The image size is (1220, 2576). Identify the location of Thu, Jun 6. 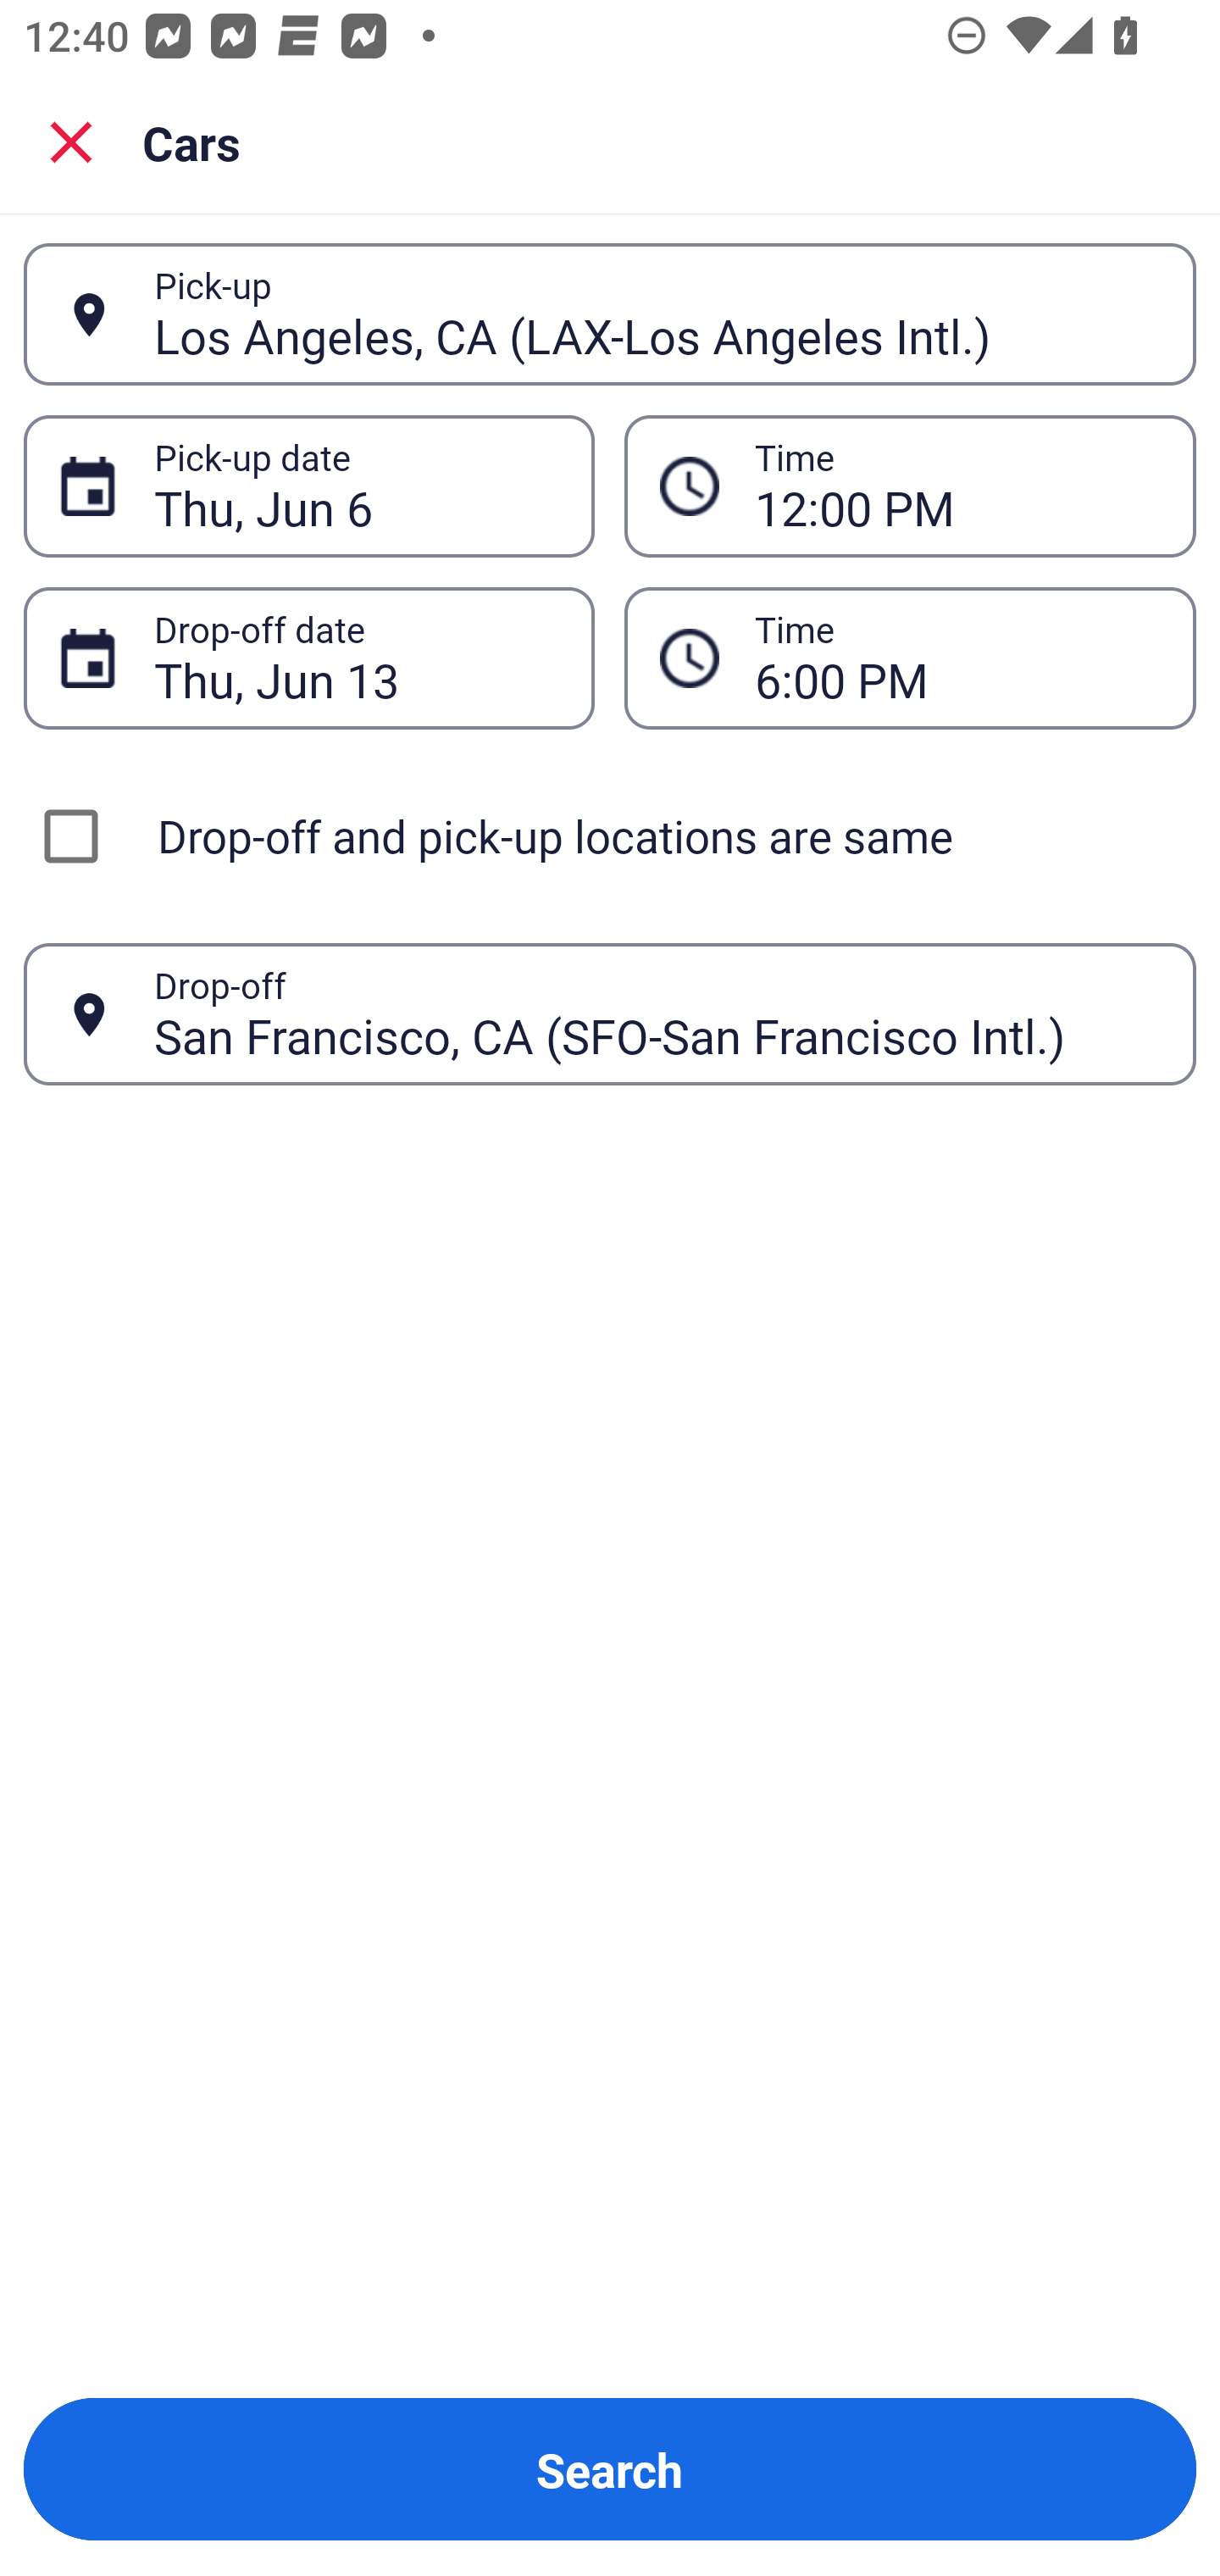
(356, 486).